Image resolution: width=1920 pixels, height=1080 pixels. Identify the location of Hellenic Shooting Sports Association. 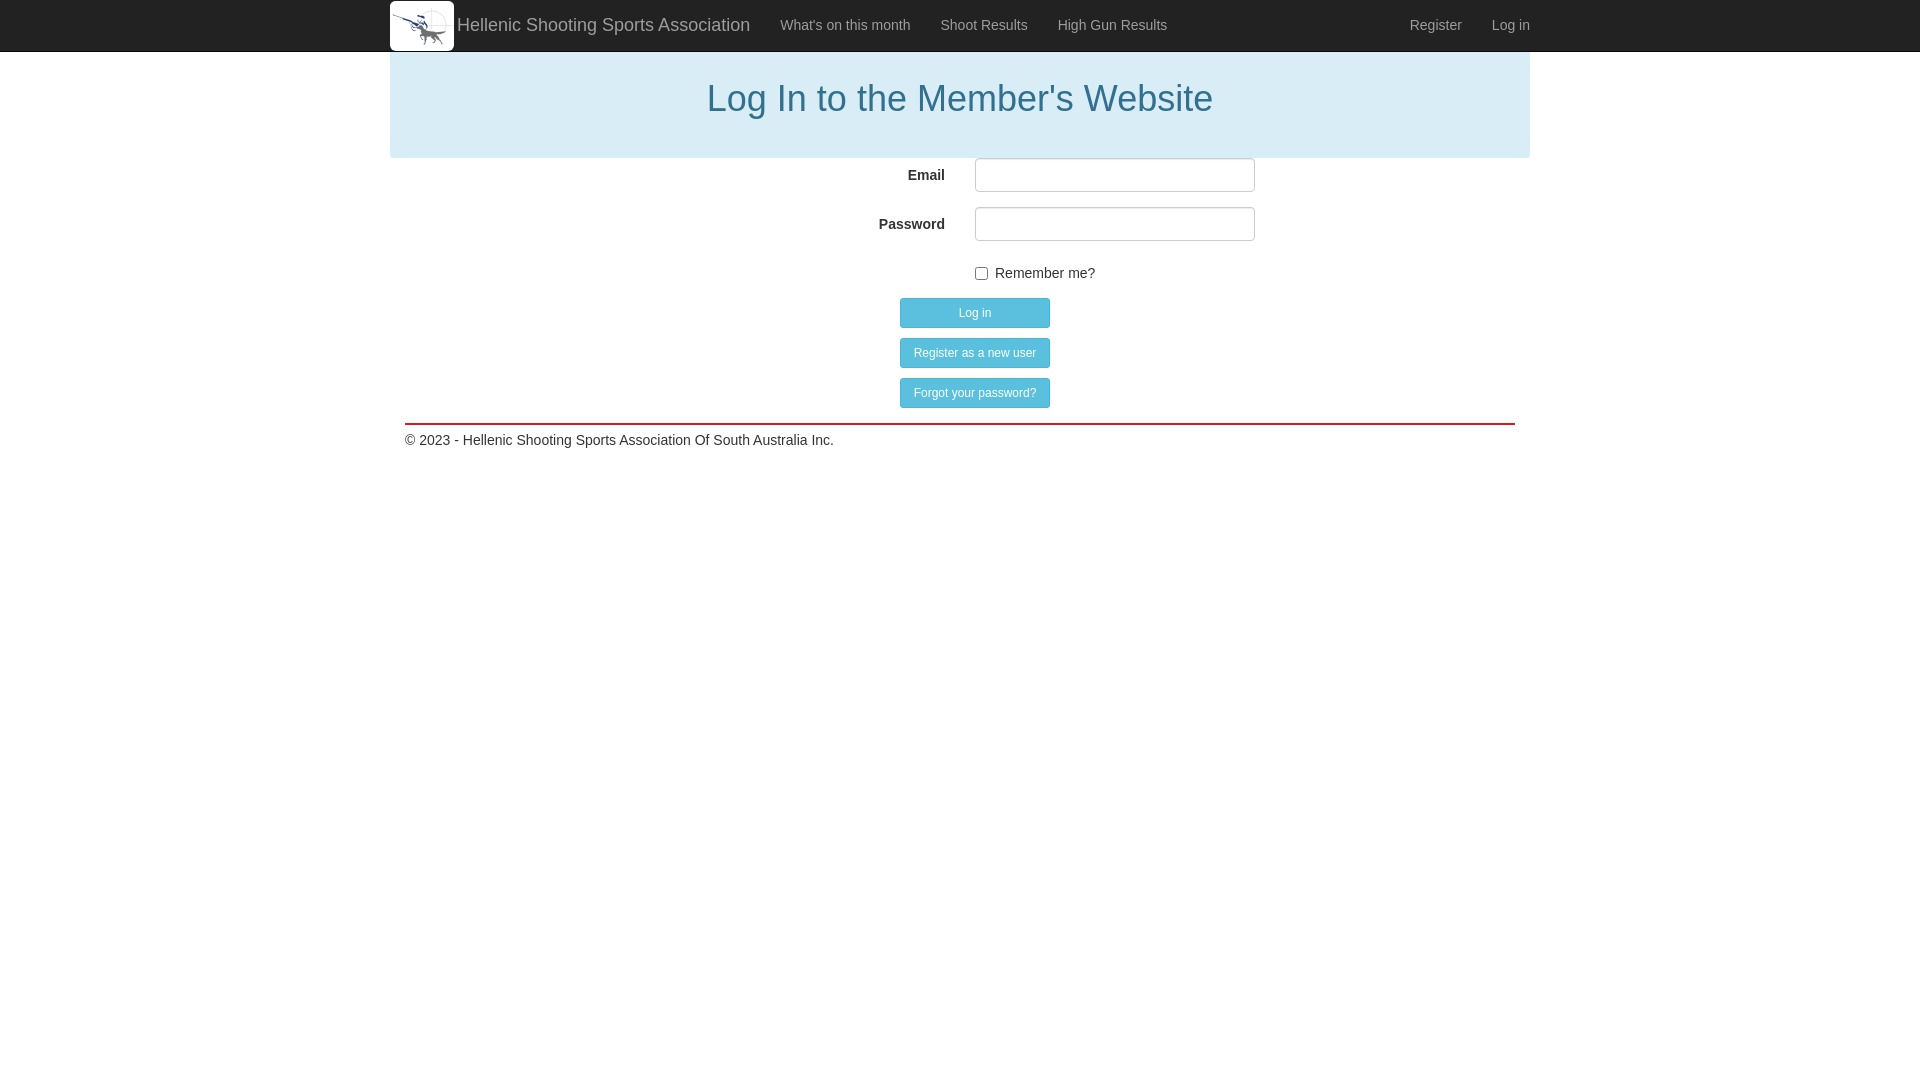
(602, 25).